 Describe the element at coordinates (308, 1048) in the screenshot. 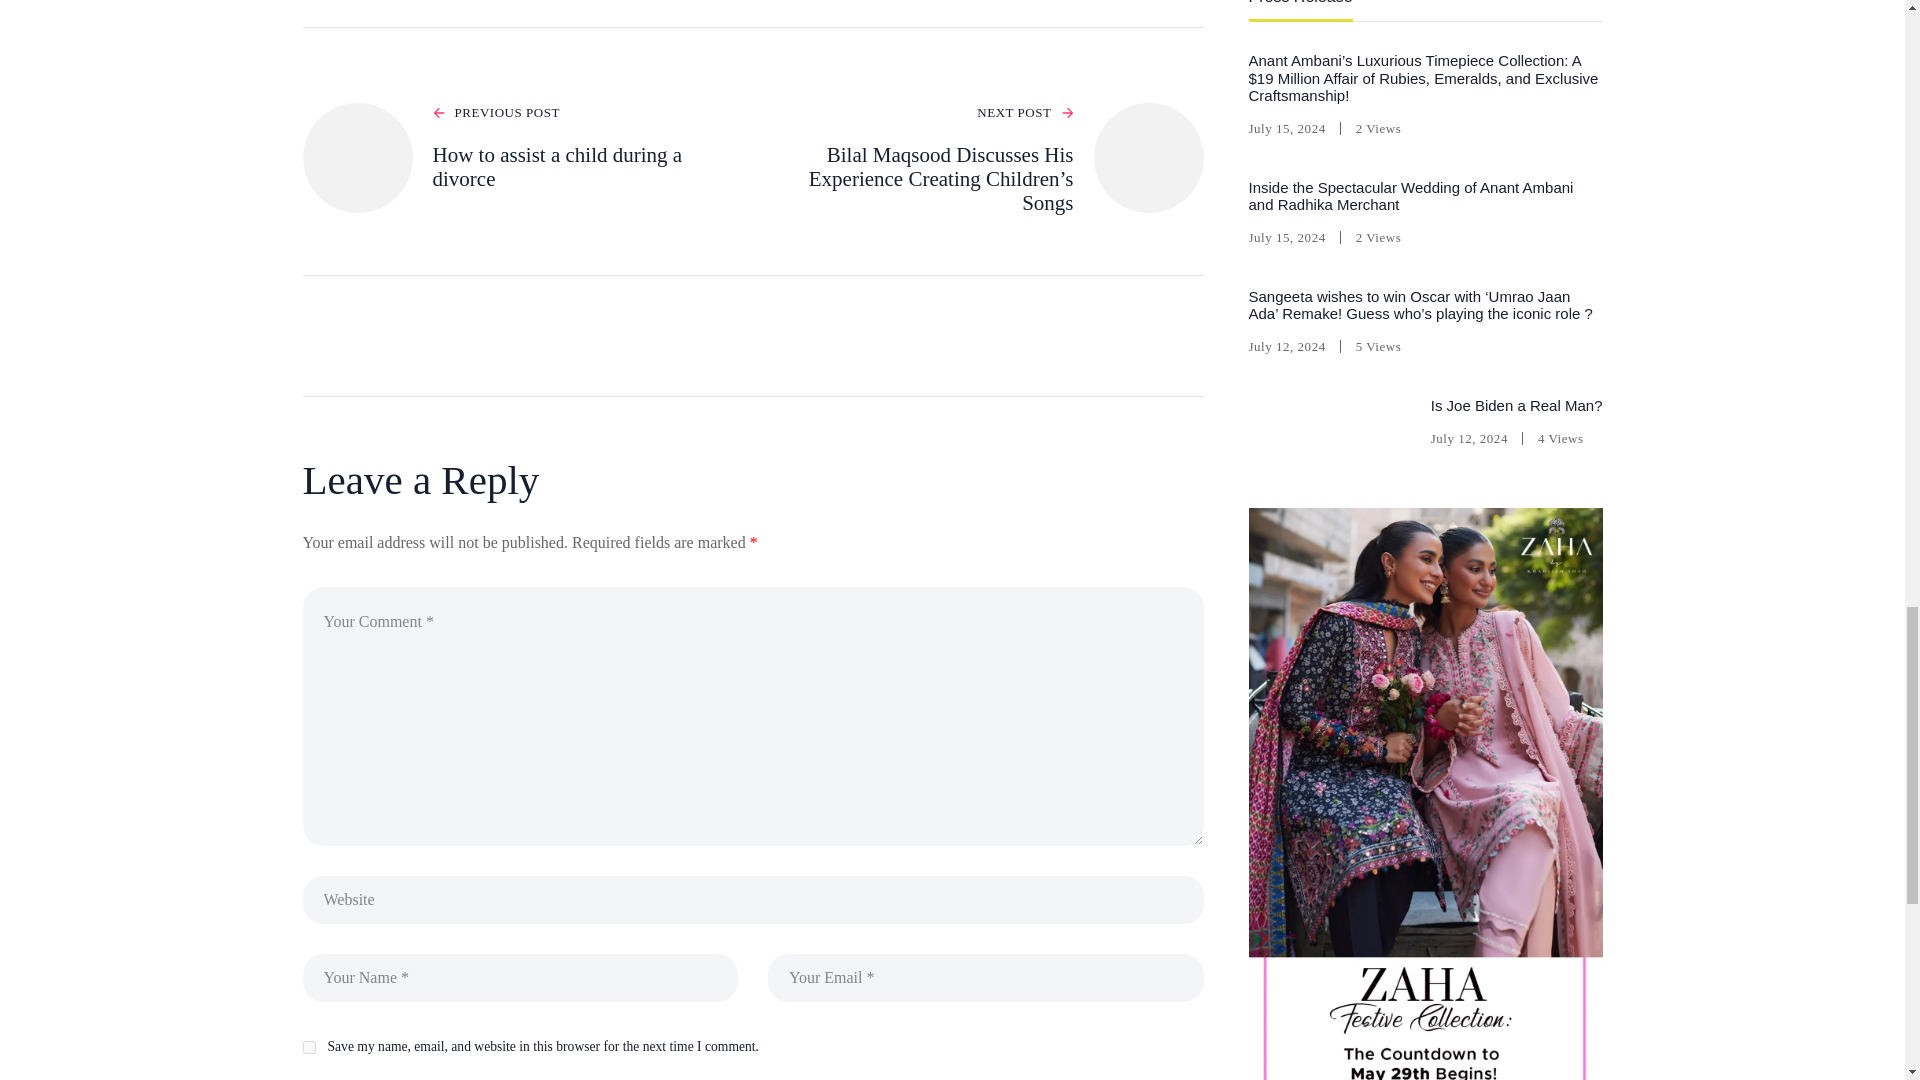

I see `yes` at that location.